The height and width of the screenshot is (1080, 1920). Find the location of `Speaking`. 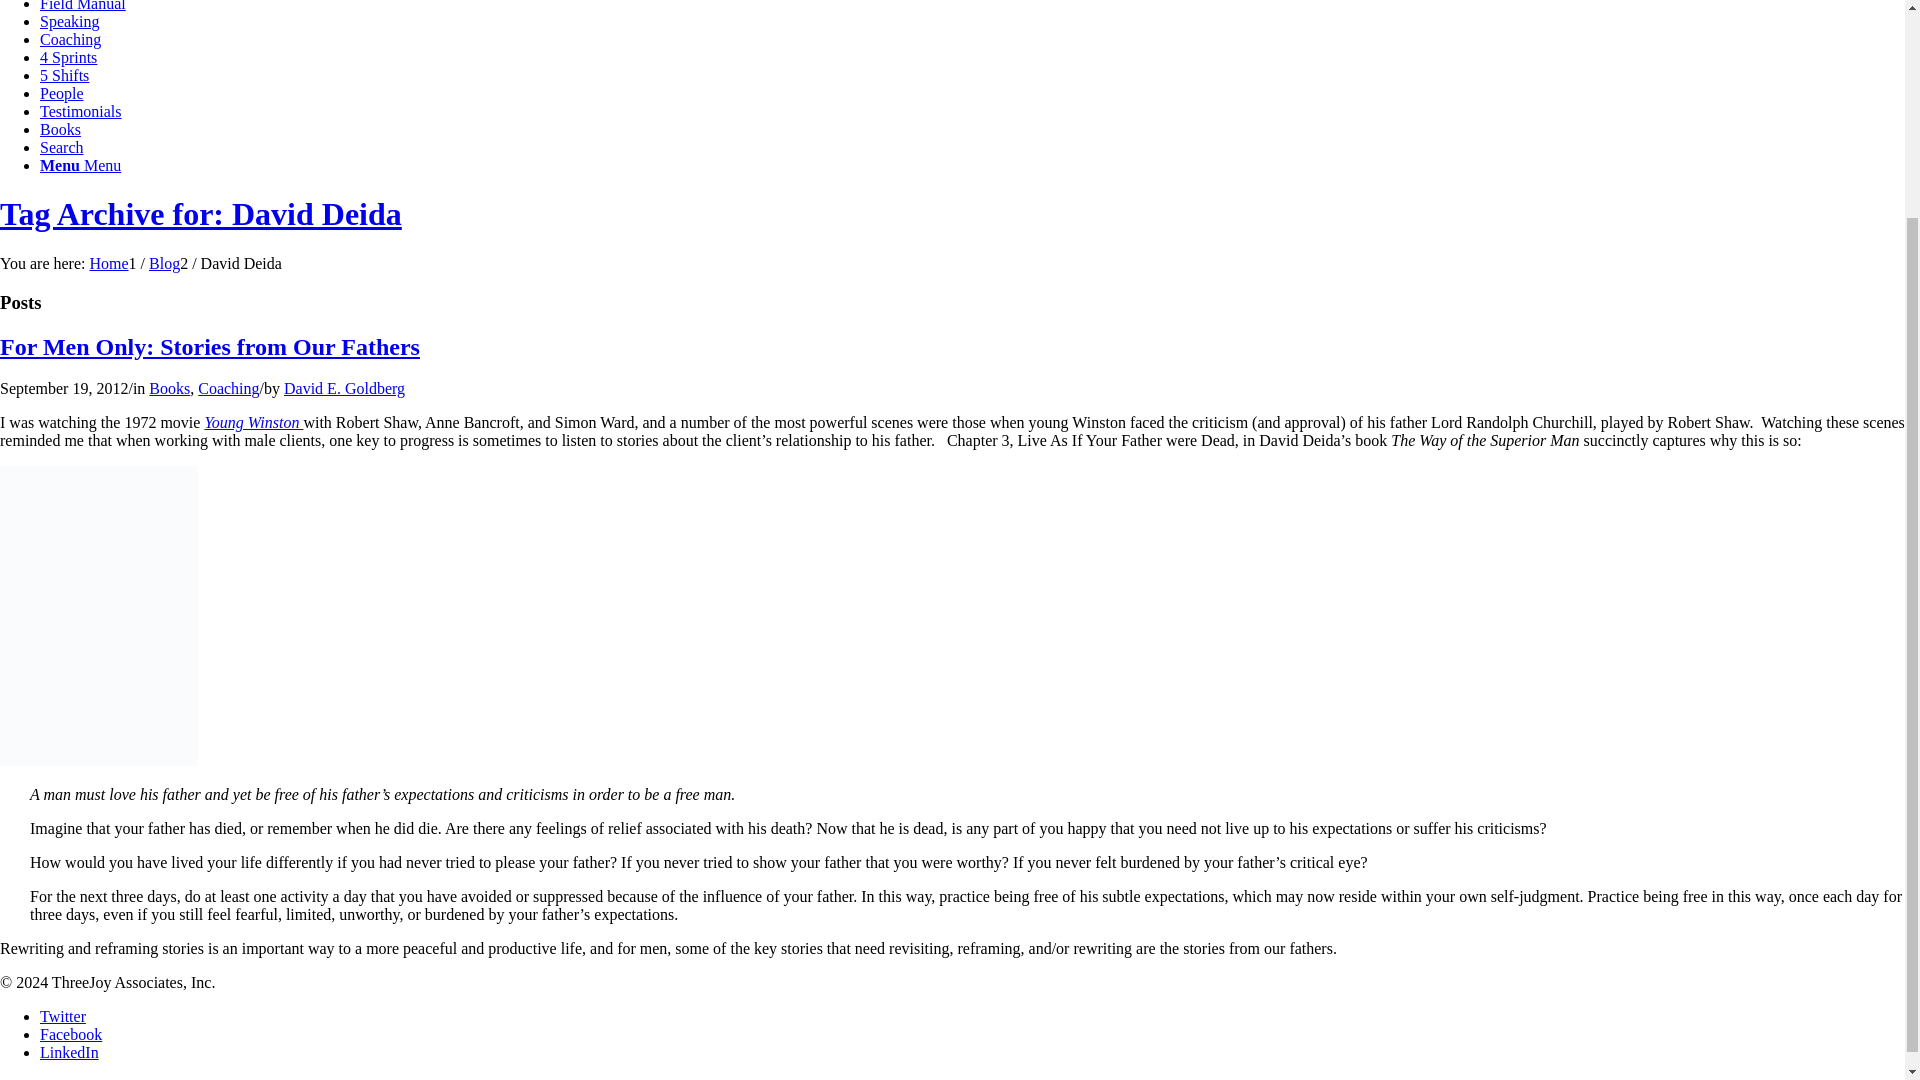

Speaking is located at coordinates (70, 21).